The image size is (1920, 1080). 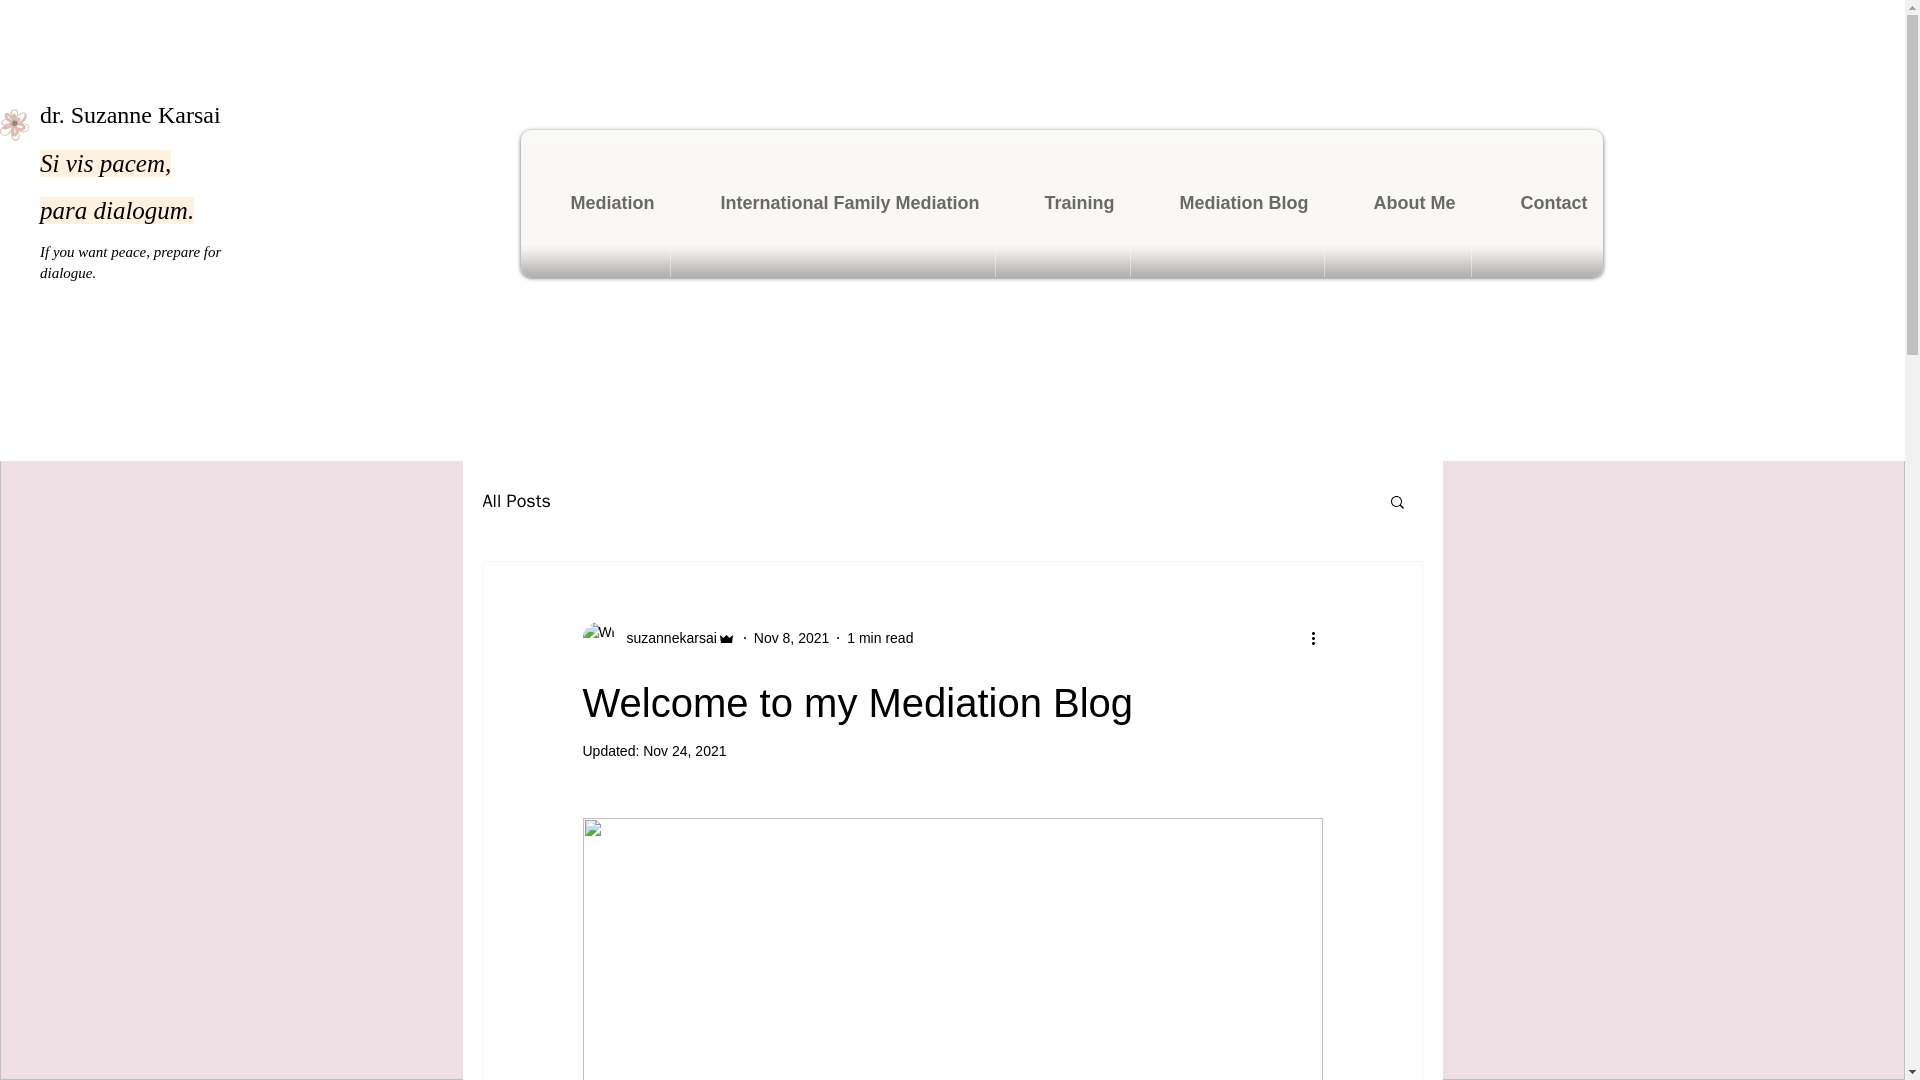 I want to click on dr. Suzanne Karsai, so click(x=130, y=114).